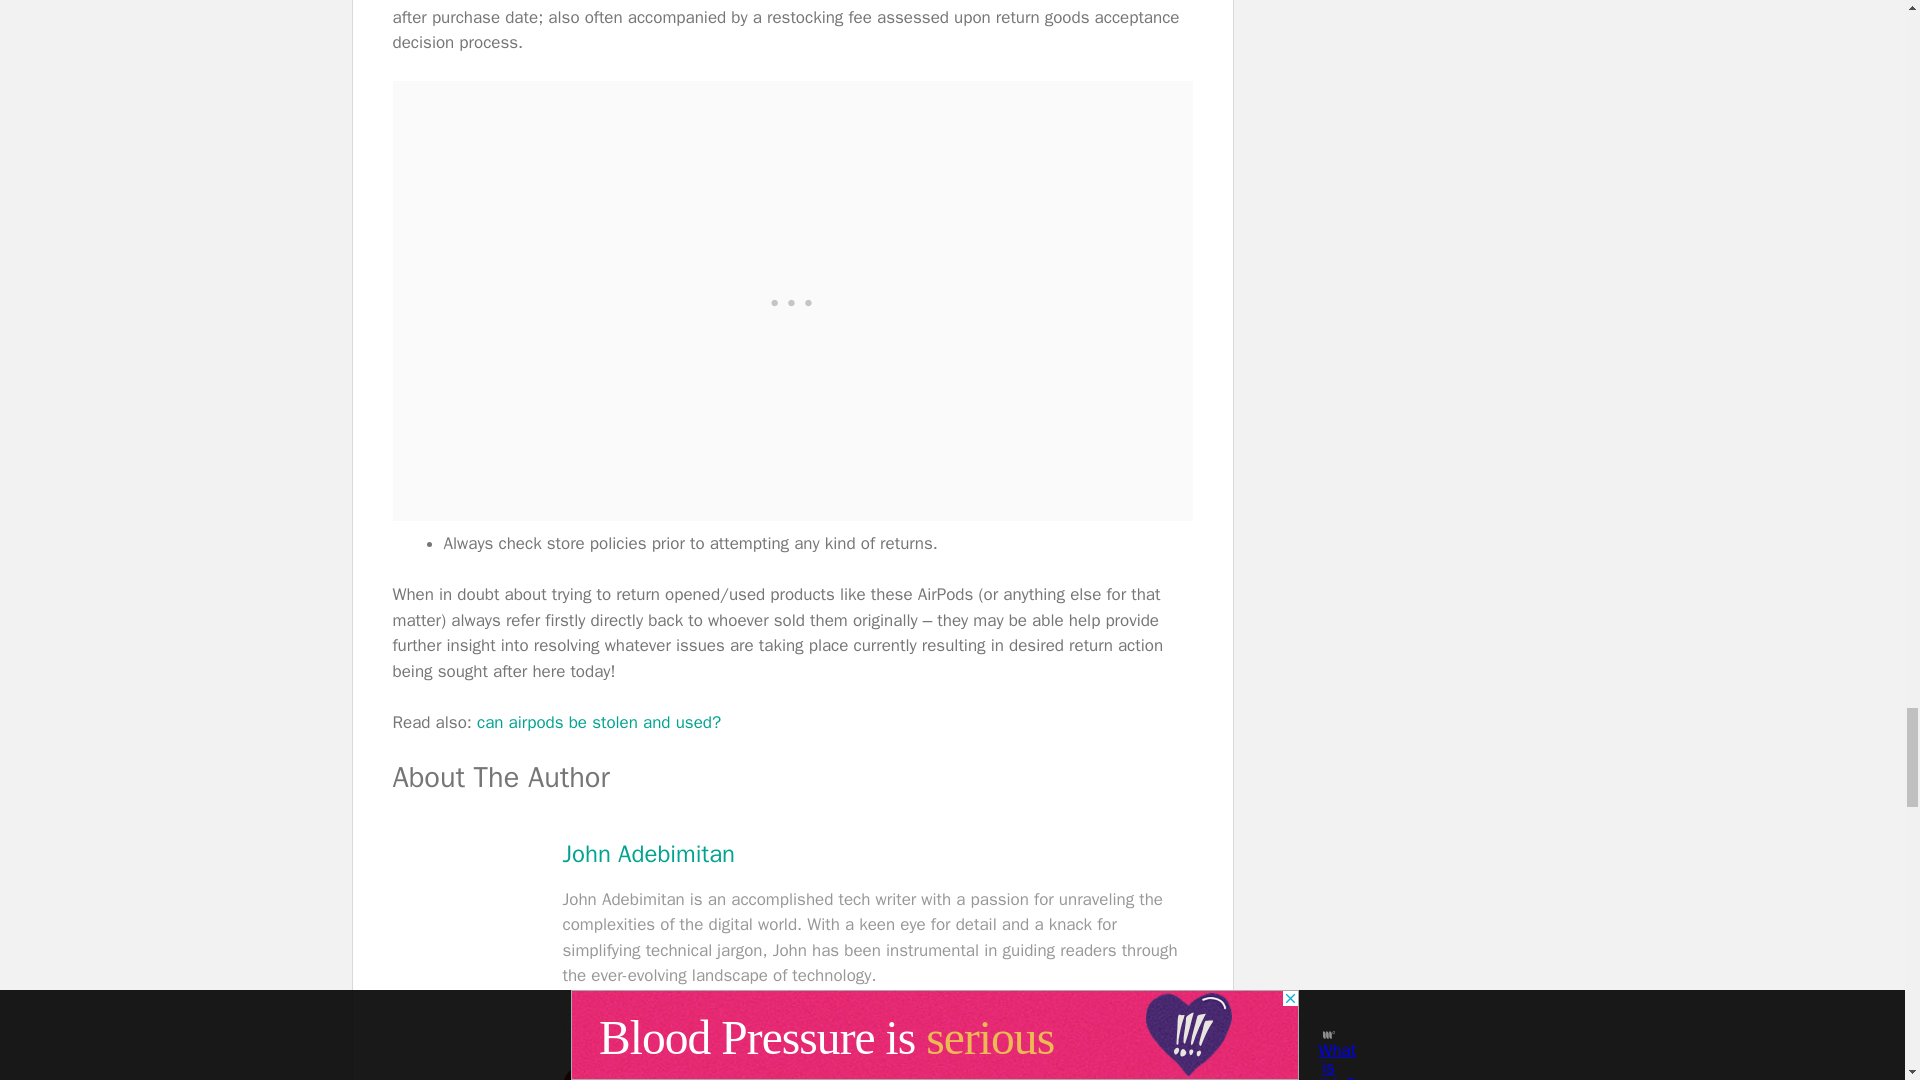 This screenshot has height=1080, width=1920. What do you see at coordinates (648, 854) in the screenshot?
I see `John Adebimitan` at bounding box center [648, 854].